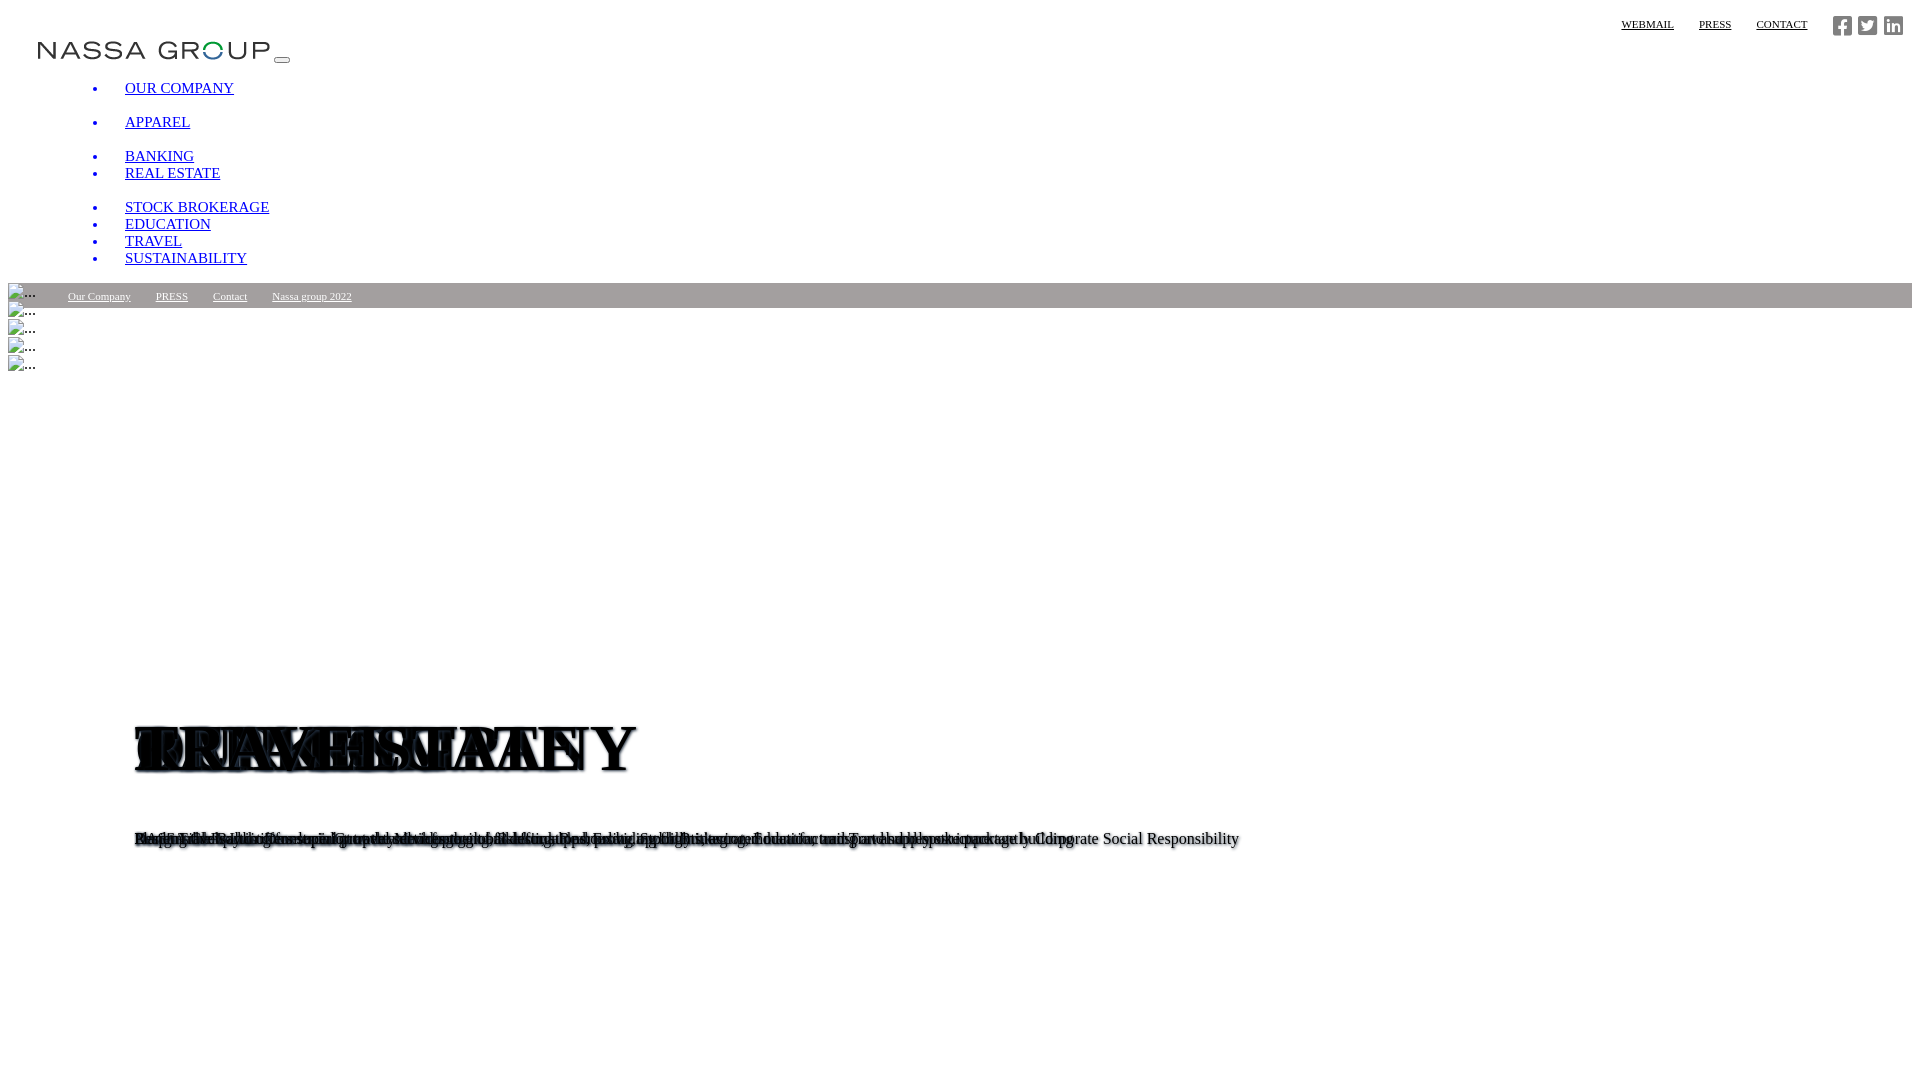 This screenshot has height=1080, width=1920. What do you see at coordinates (1648, 24) in the screenshot?
I see `WEBMAIL` at bounding box center [1648, 24].